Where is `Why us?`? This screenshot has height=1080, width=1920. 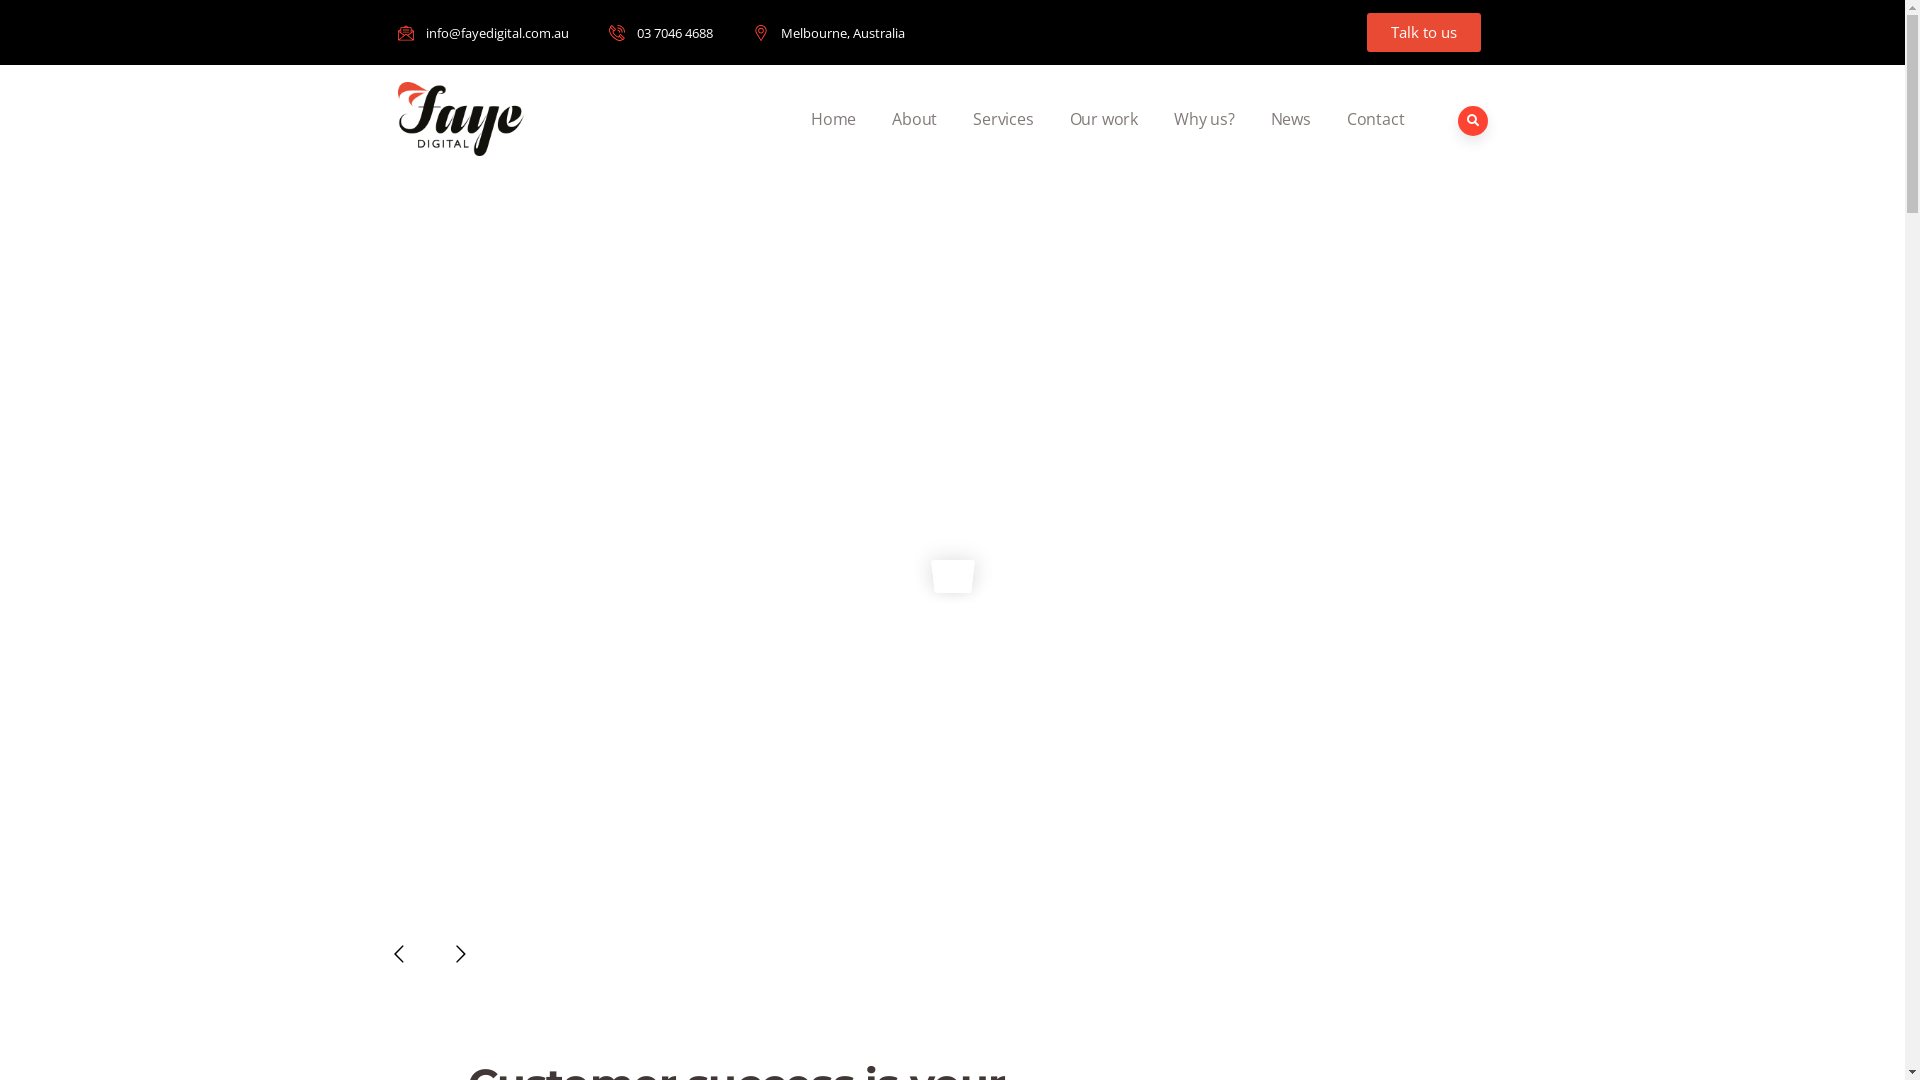
Why us? is located at coordinates (1204, 119).